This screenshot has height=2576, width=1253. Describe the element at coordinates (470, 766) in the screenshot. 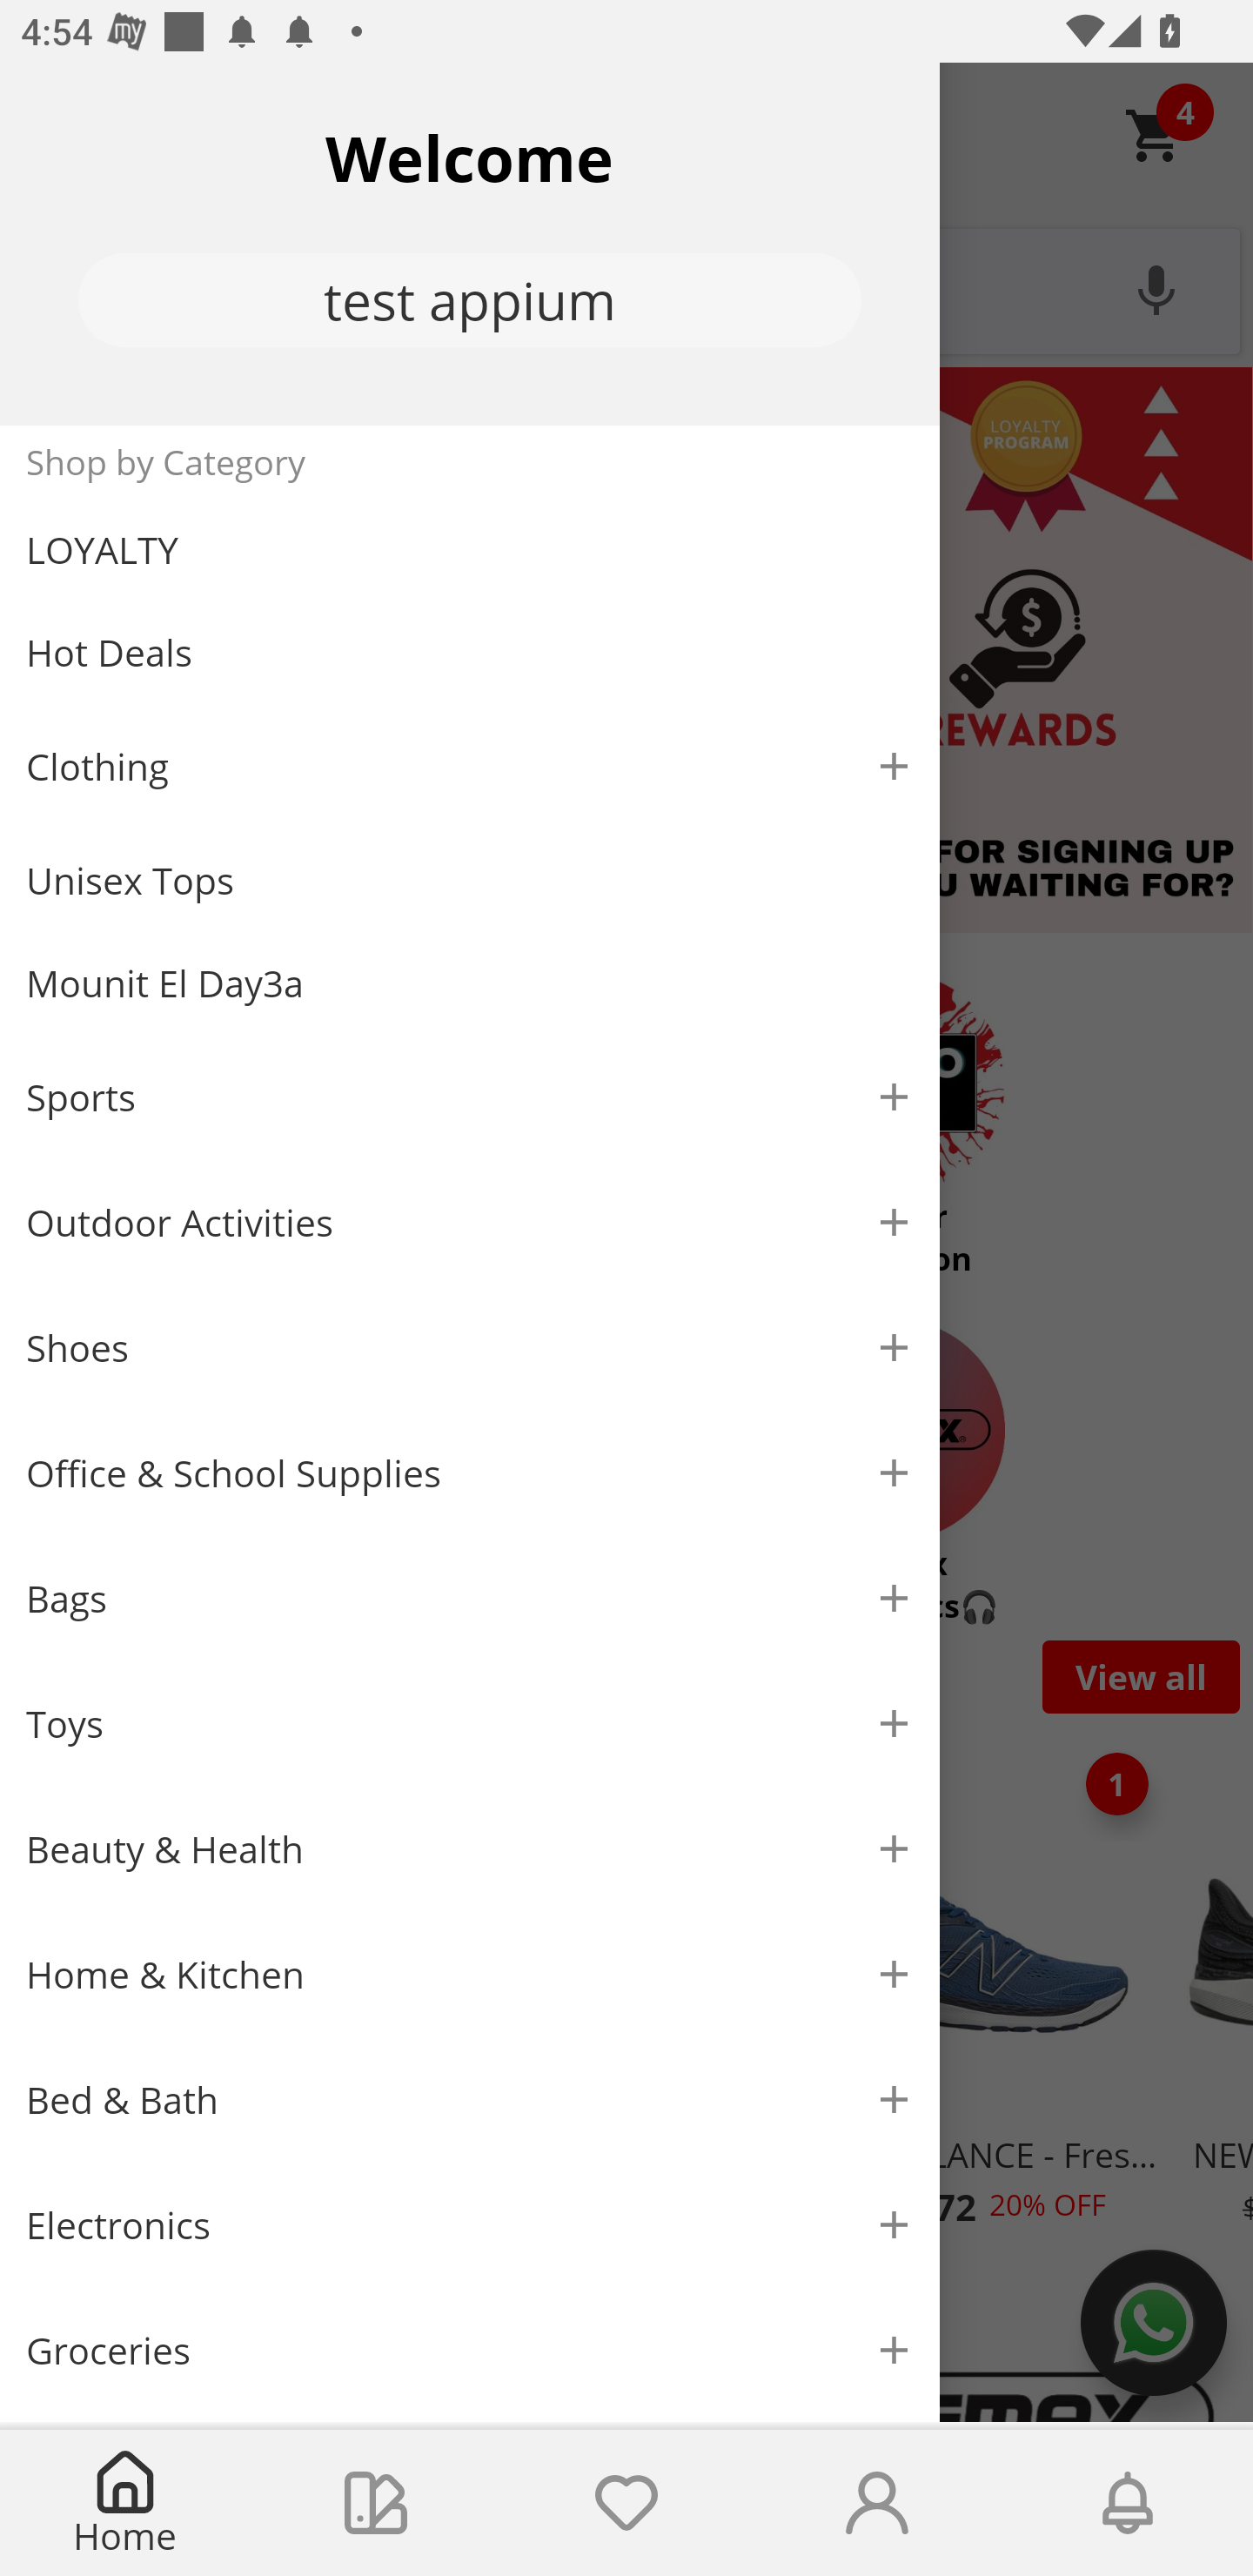

I see `Clothing` at that location.